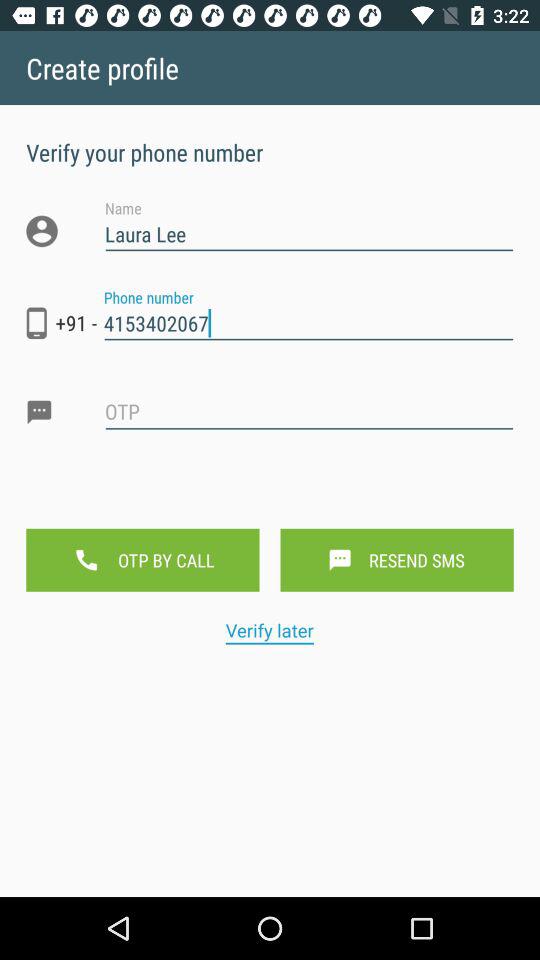 This screenshot has width=540, height=960. Describe the element at coordinates (309, 428) in the screenshot. I see `otp box` at that location.